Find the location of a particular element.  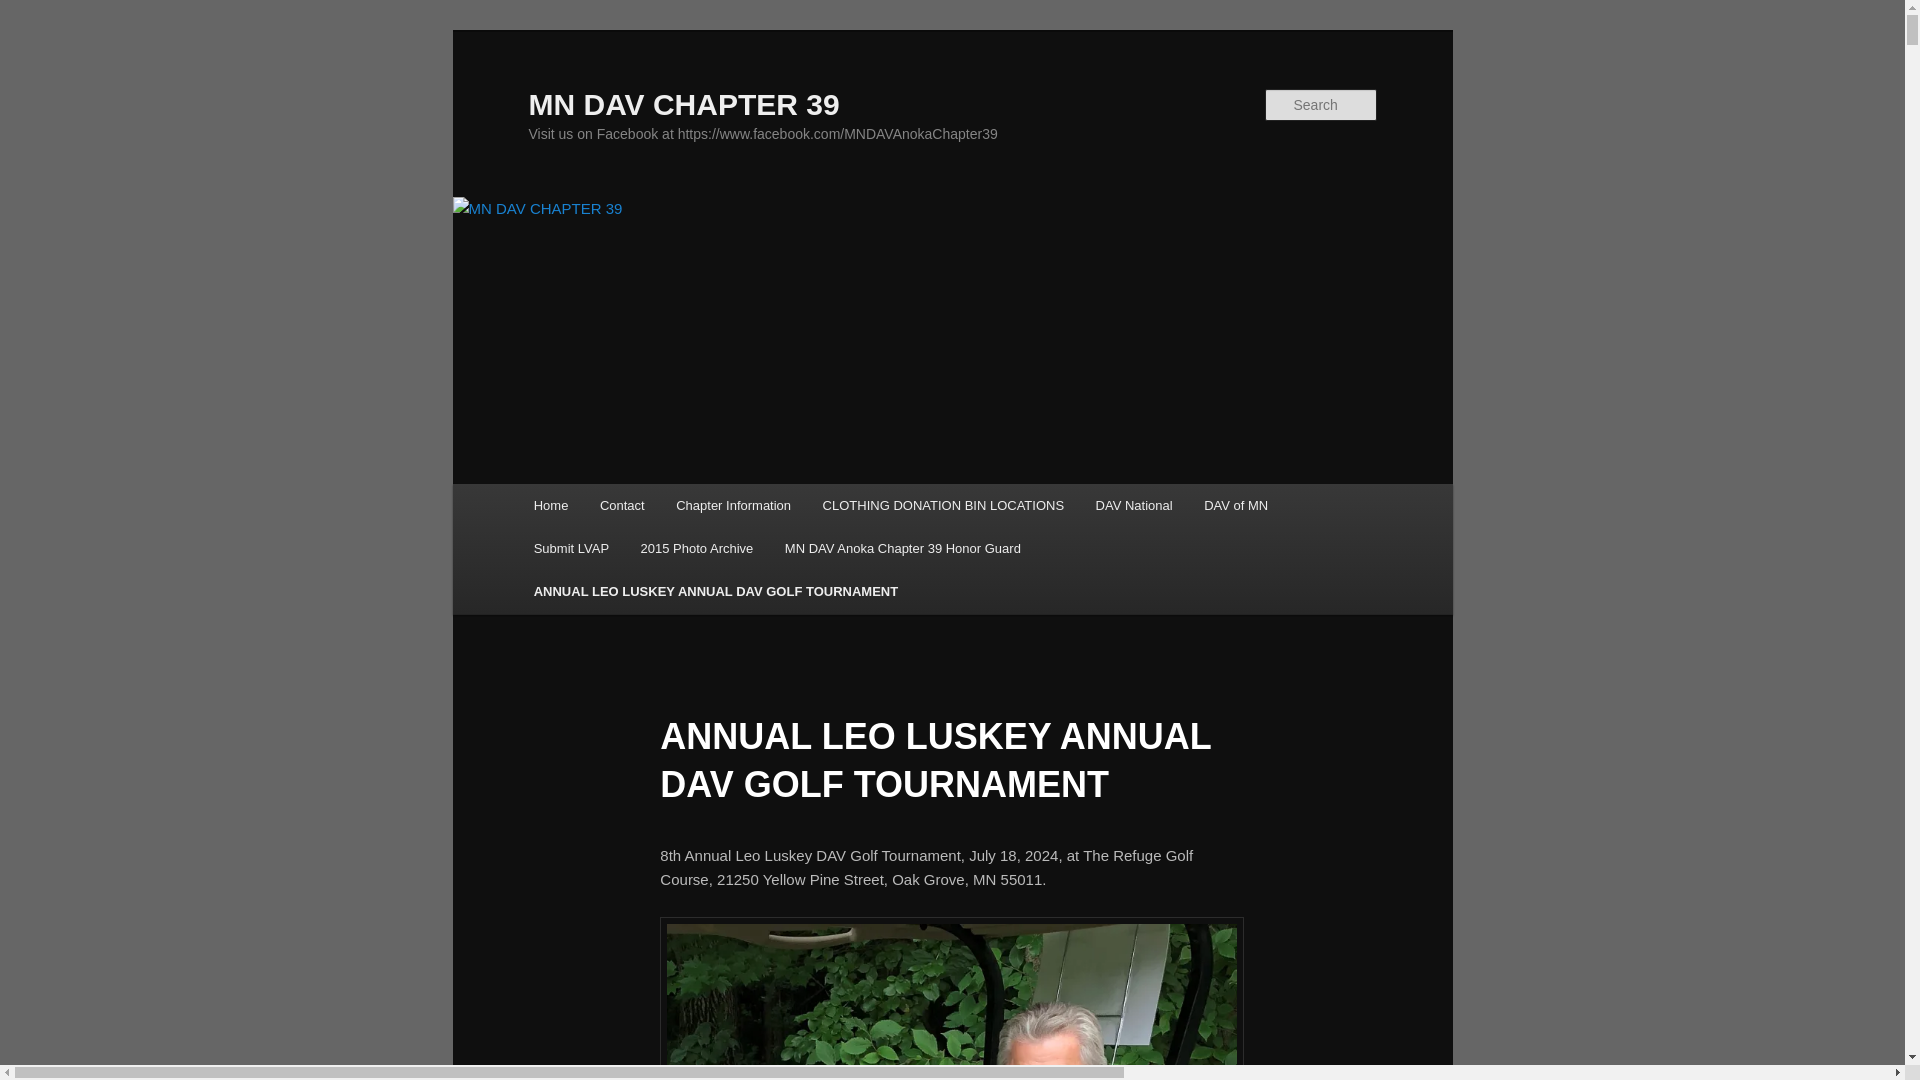

MN DAV CHAPTER 39 is located at coordinates (684, 104).